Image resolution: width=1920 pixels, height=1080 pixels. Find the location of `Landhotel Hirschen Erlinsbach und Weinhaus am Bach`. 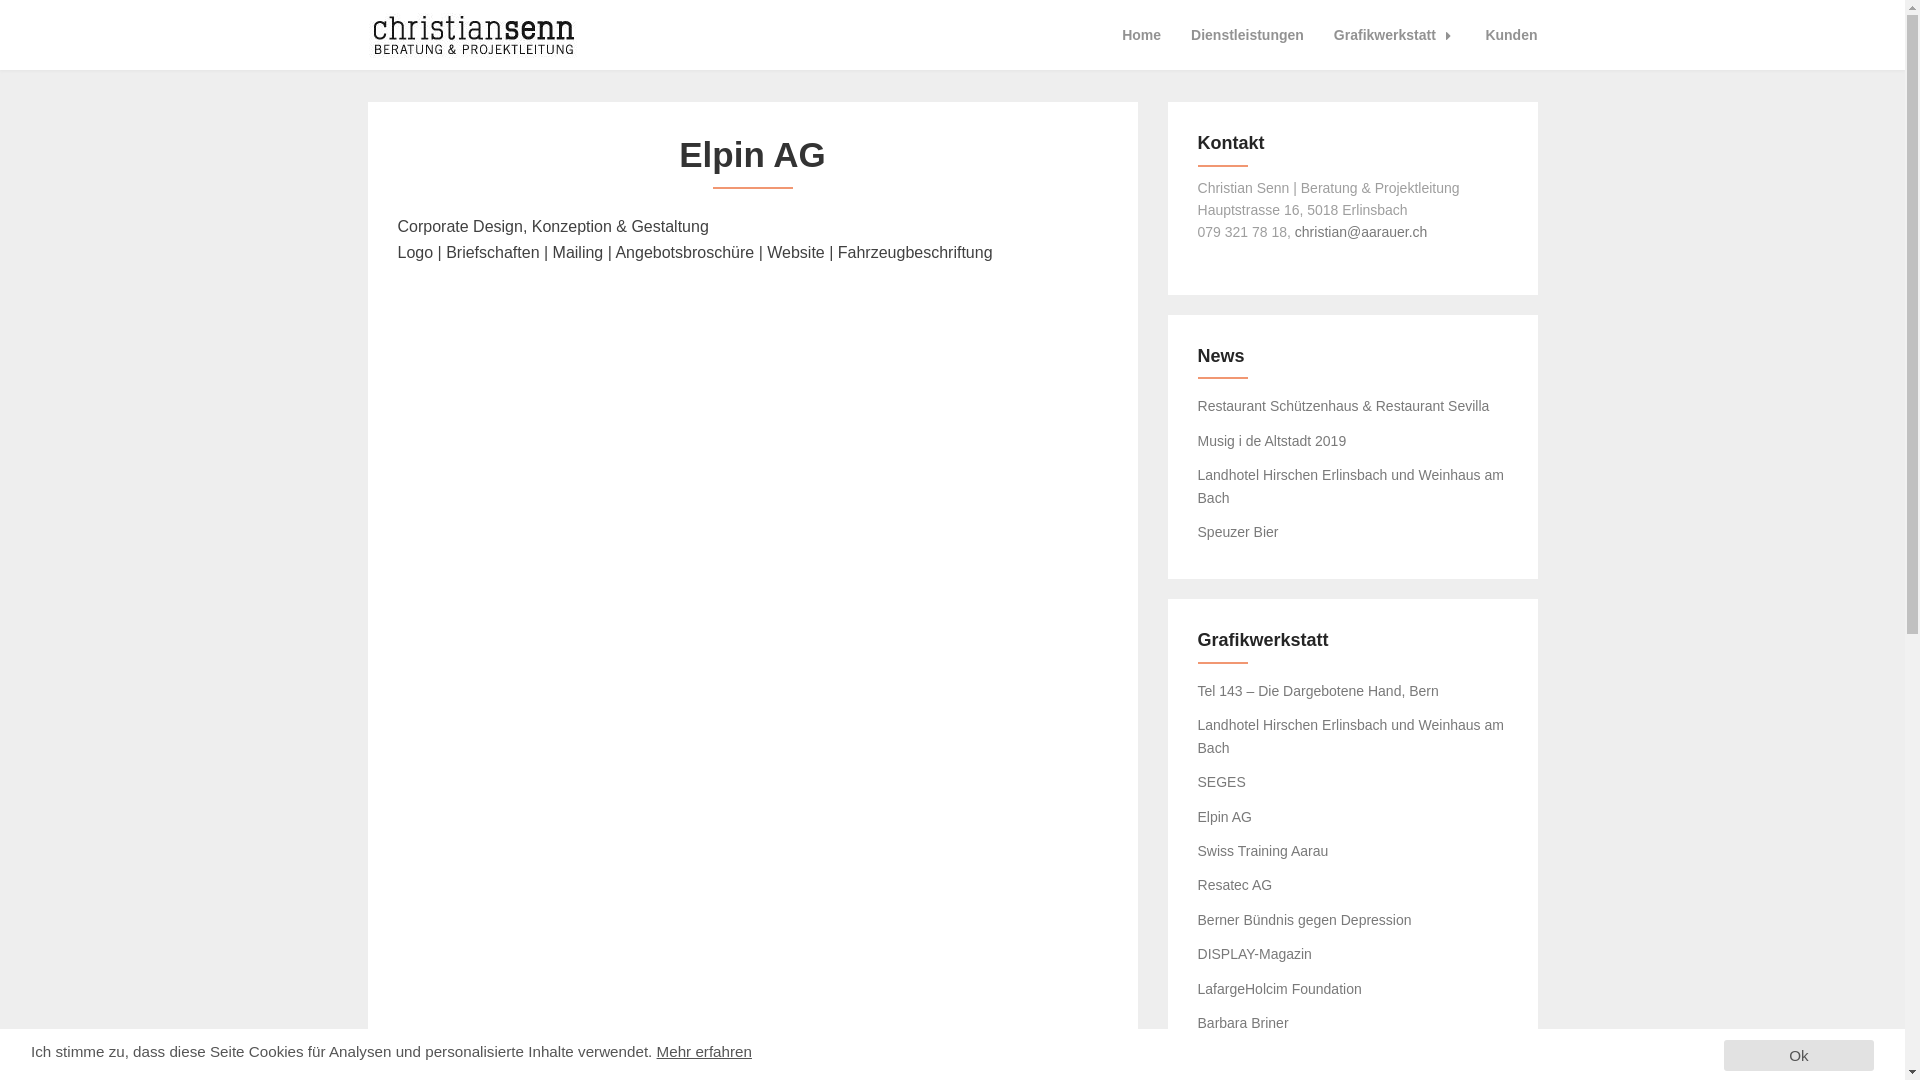

Landhotel Hirschen Erlinsbach und Weinhaus am Bach is located at coordinates (1351, 736).